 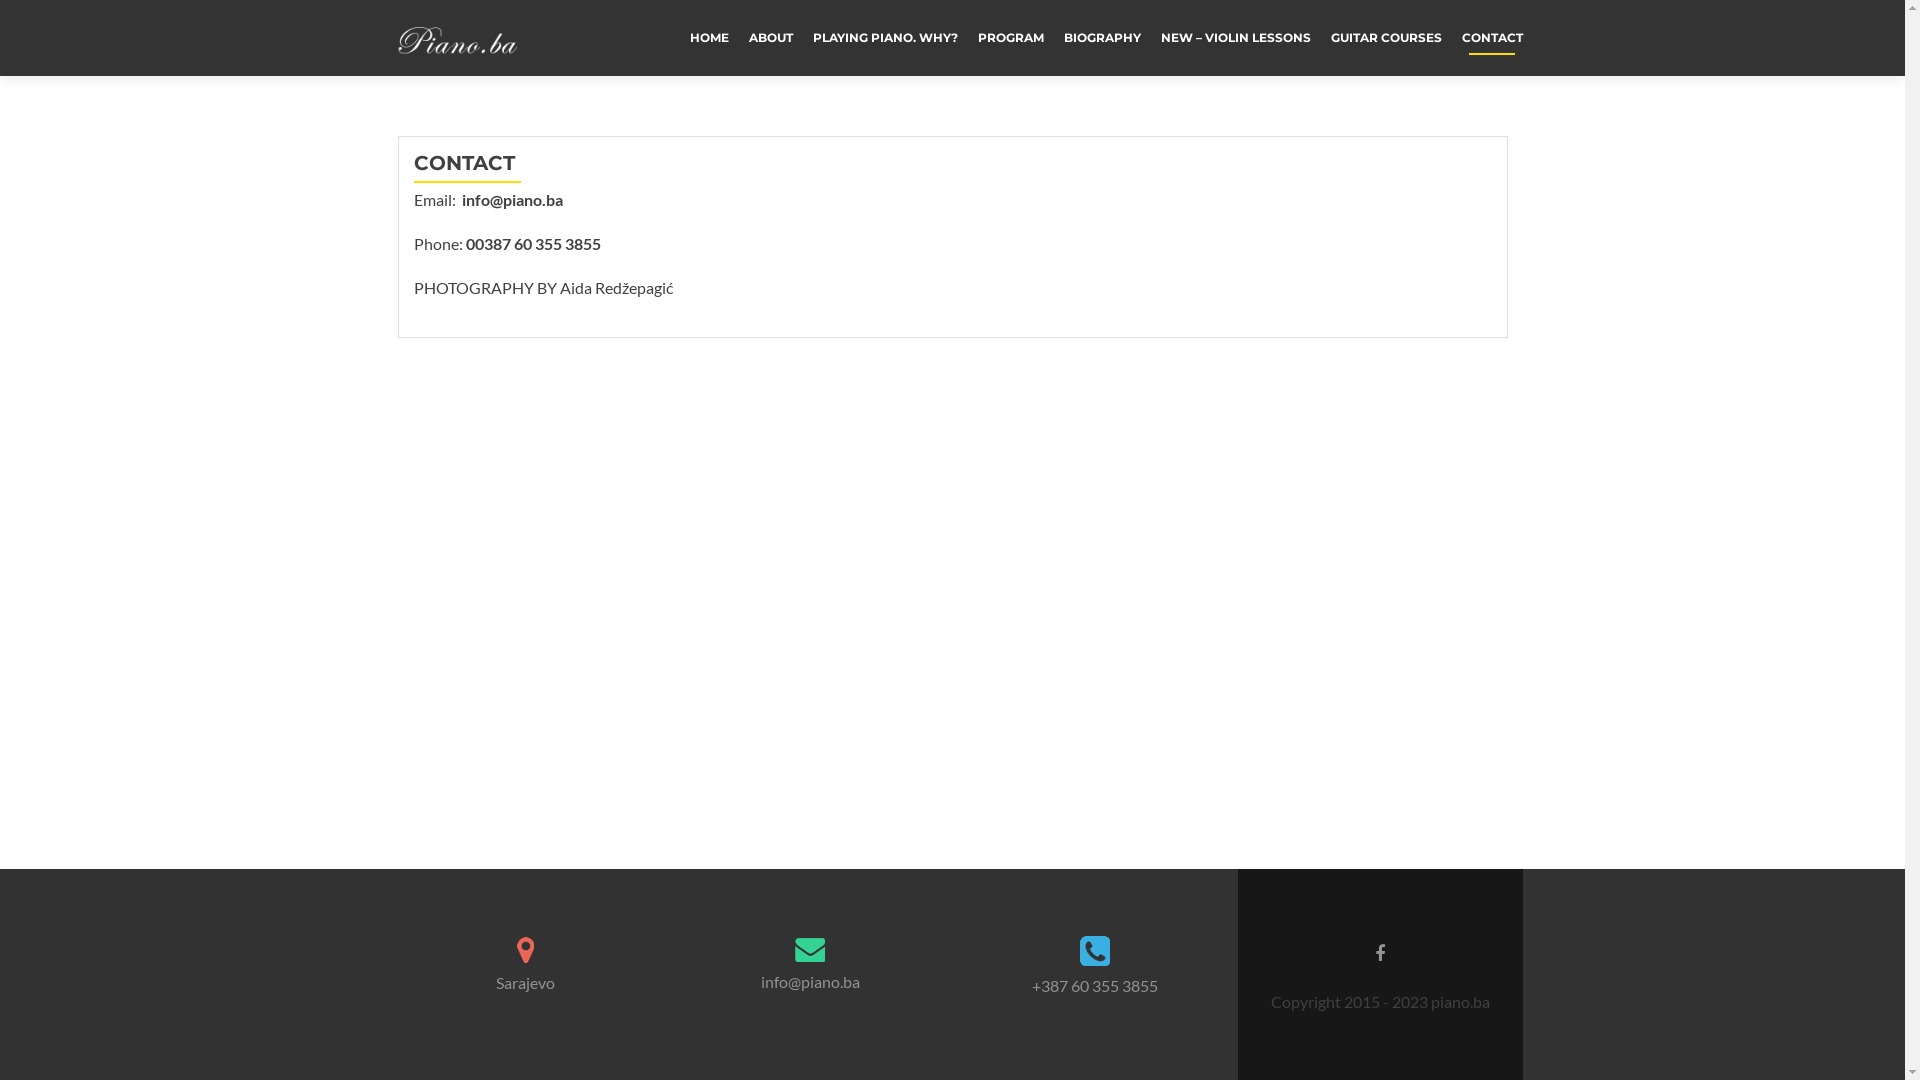 What do you see at coordinates (710, 38) in the screenshot?
I see `HOME` at bounding box center [710, 38].